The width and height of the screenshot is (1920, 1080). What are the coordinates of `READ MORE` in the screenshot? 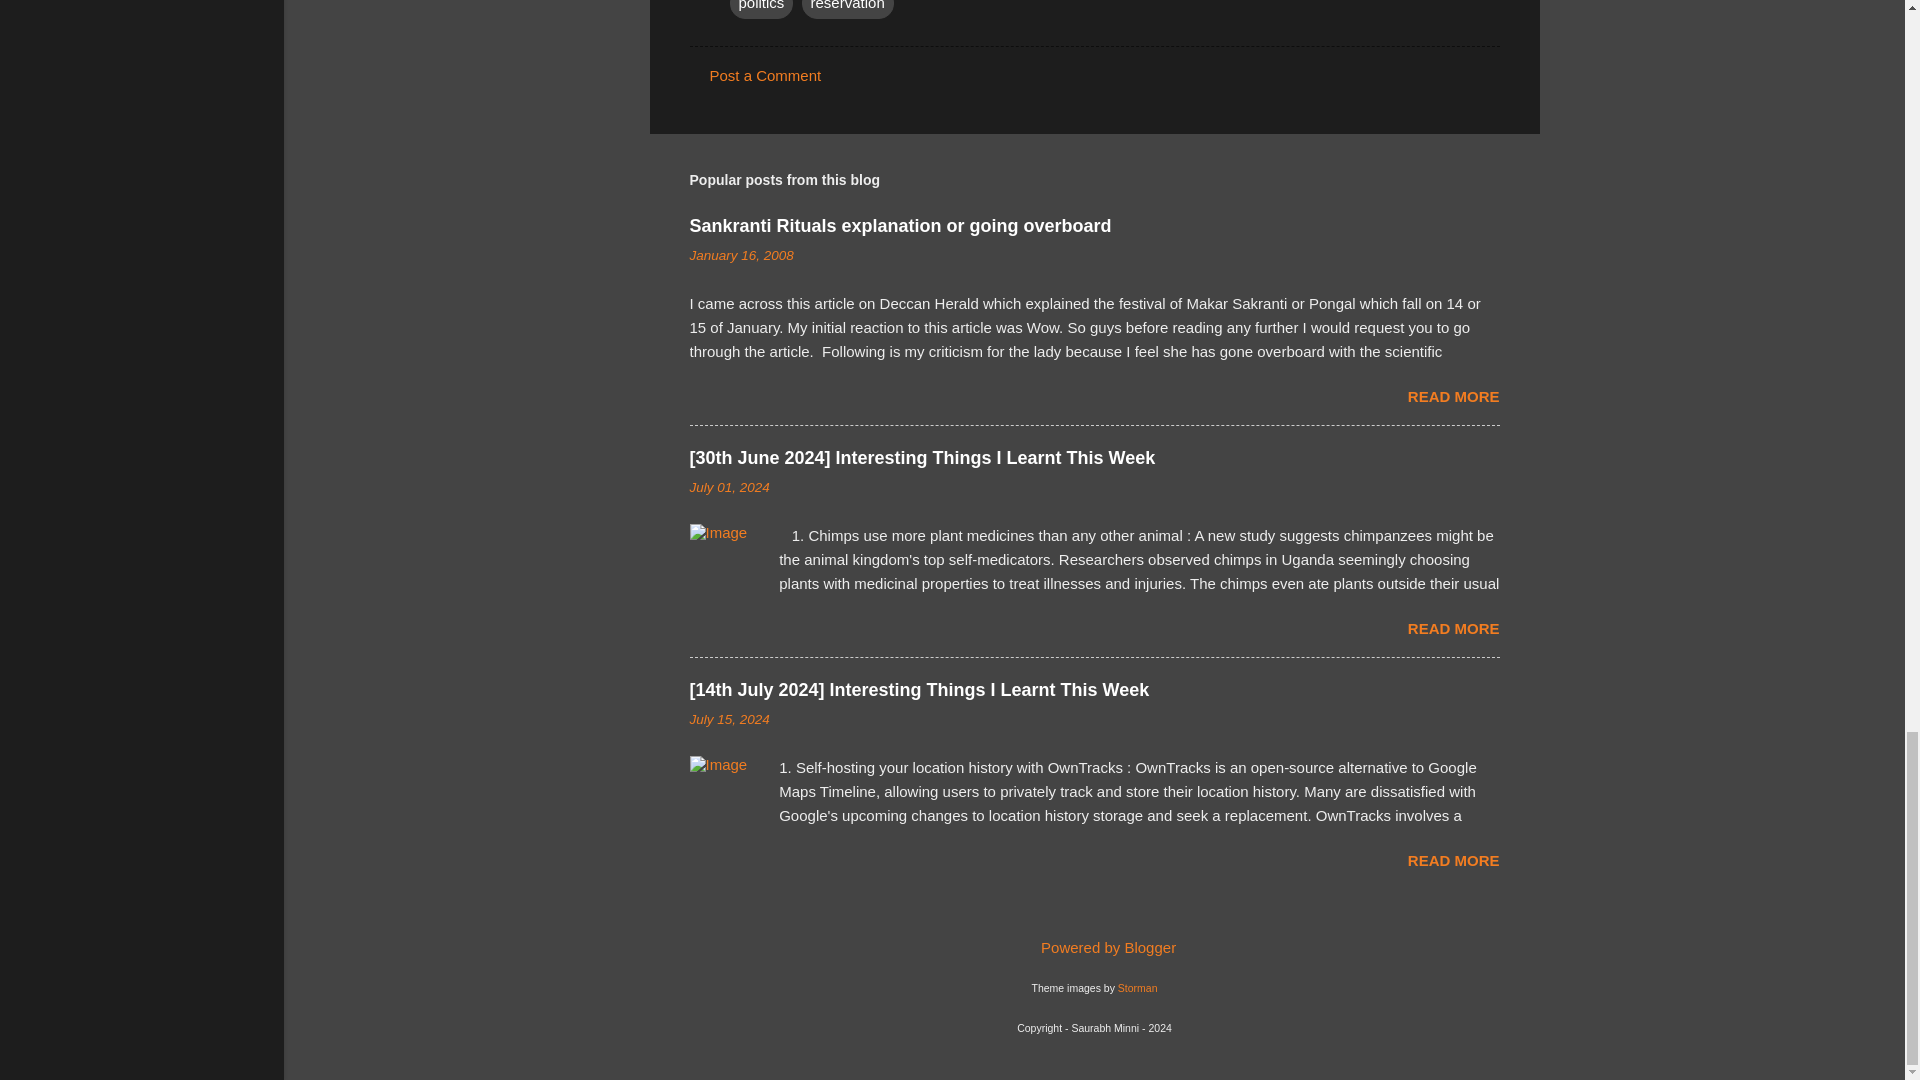 It's located at (1453, 628).